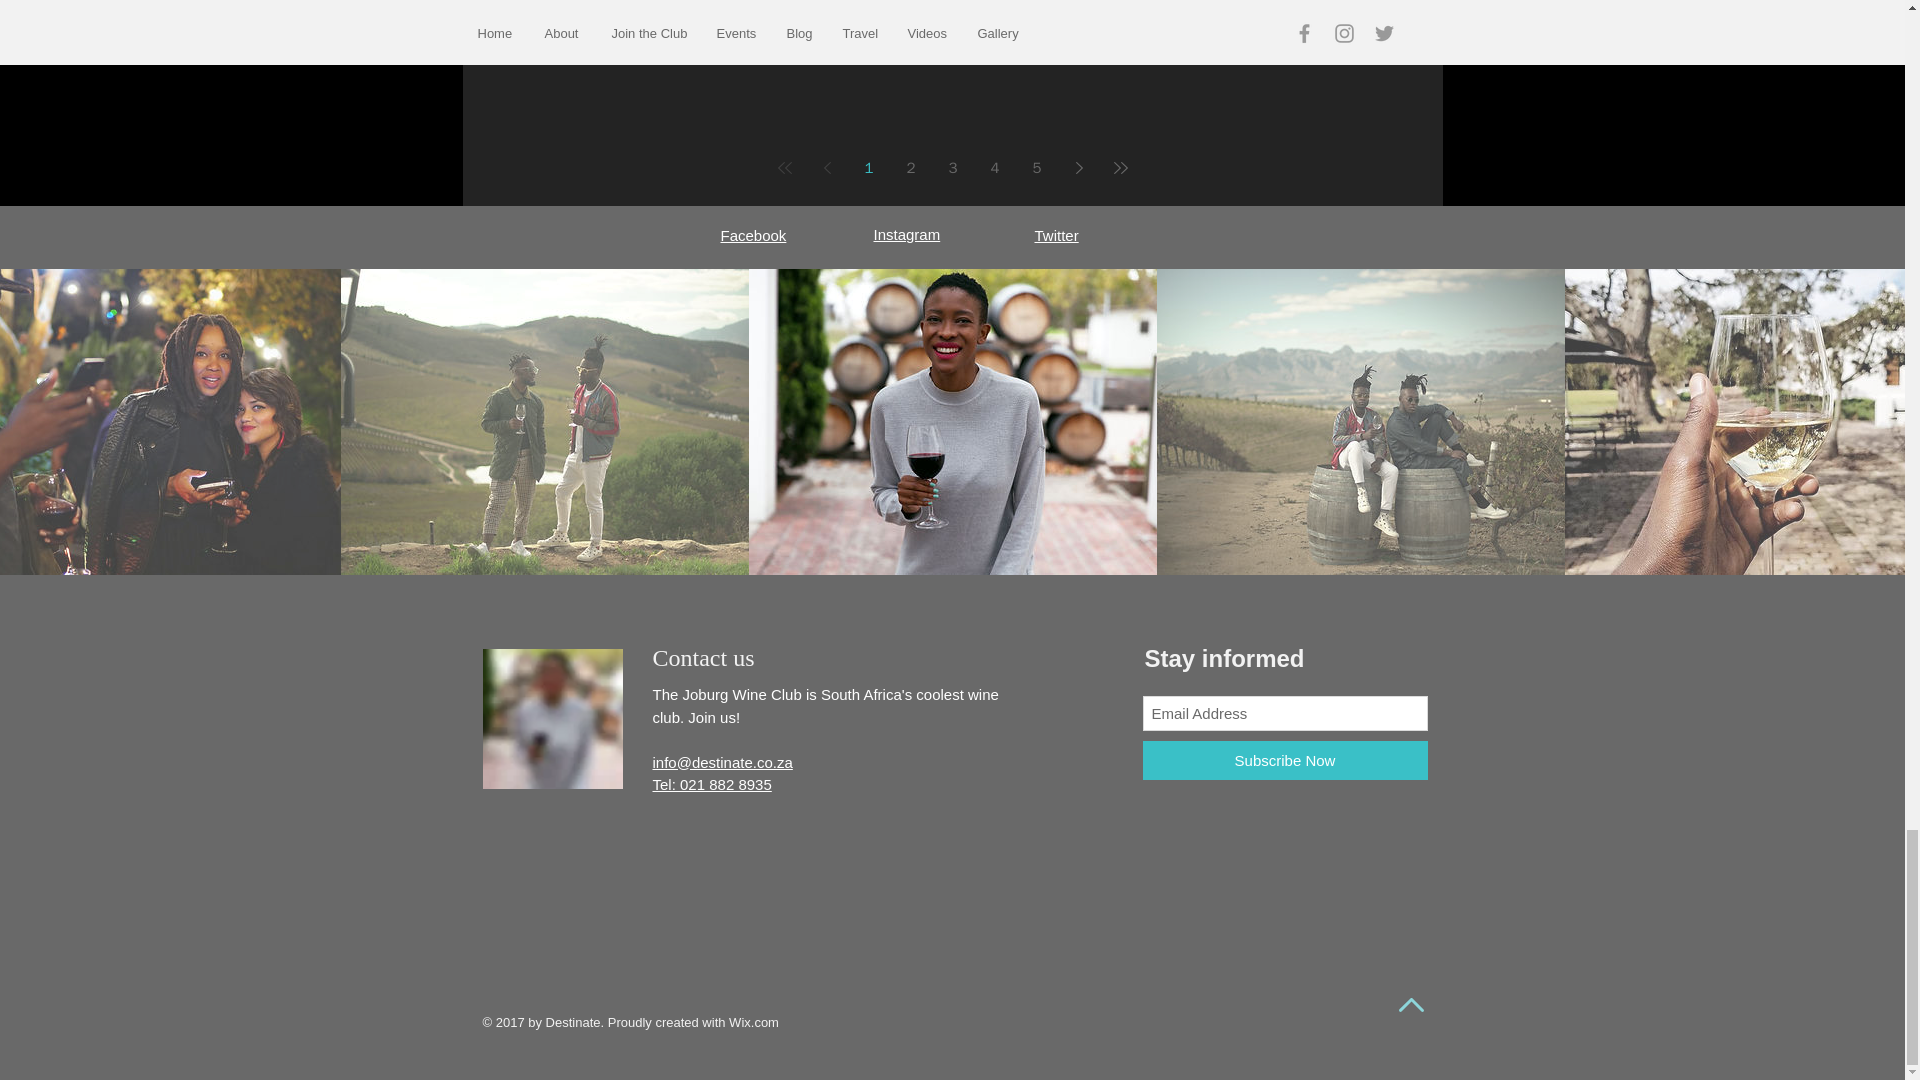 This screenshot has height=1080, width=1920. Describe the element at coordinates (910, 168) in the screenshot. I see `2` at that location.